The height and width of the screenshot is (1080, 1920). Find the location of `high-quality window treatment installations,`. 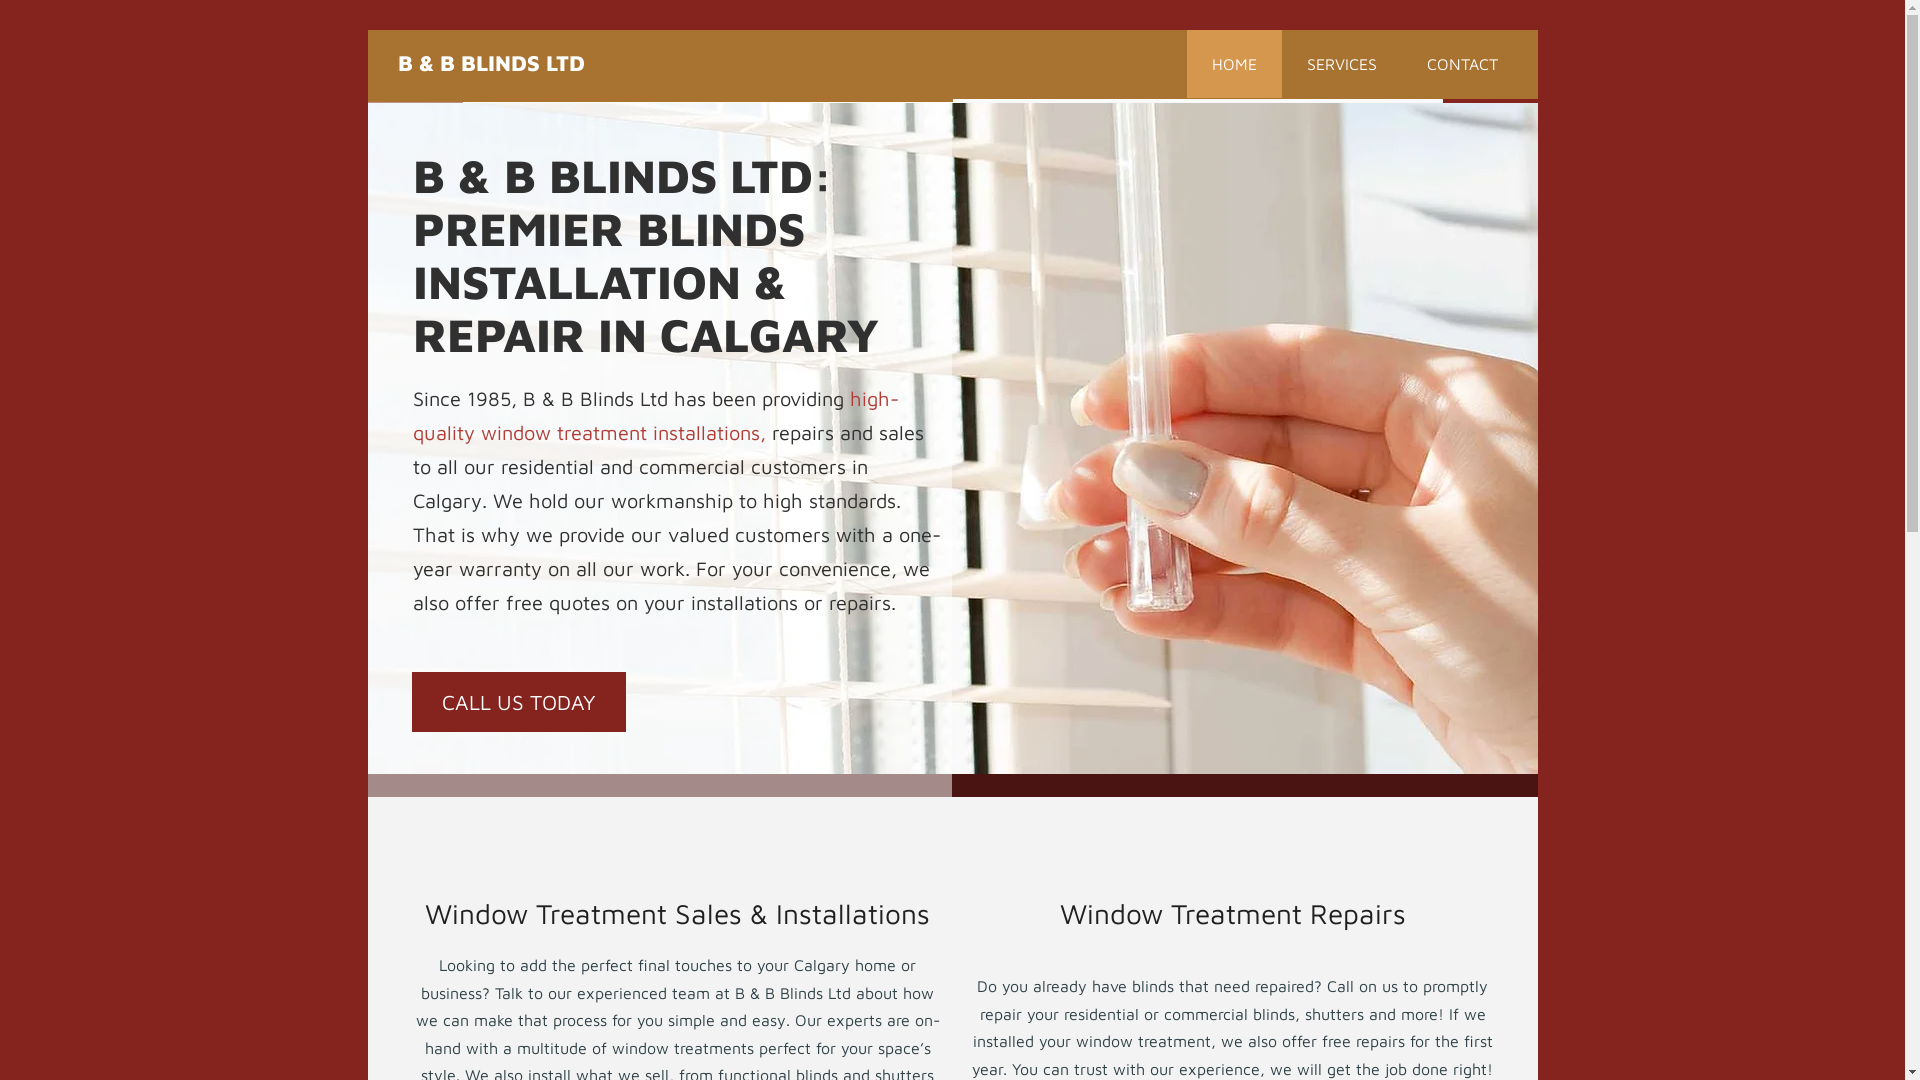

high-quality window treatment installations, is located at coordinates (655, 416).